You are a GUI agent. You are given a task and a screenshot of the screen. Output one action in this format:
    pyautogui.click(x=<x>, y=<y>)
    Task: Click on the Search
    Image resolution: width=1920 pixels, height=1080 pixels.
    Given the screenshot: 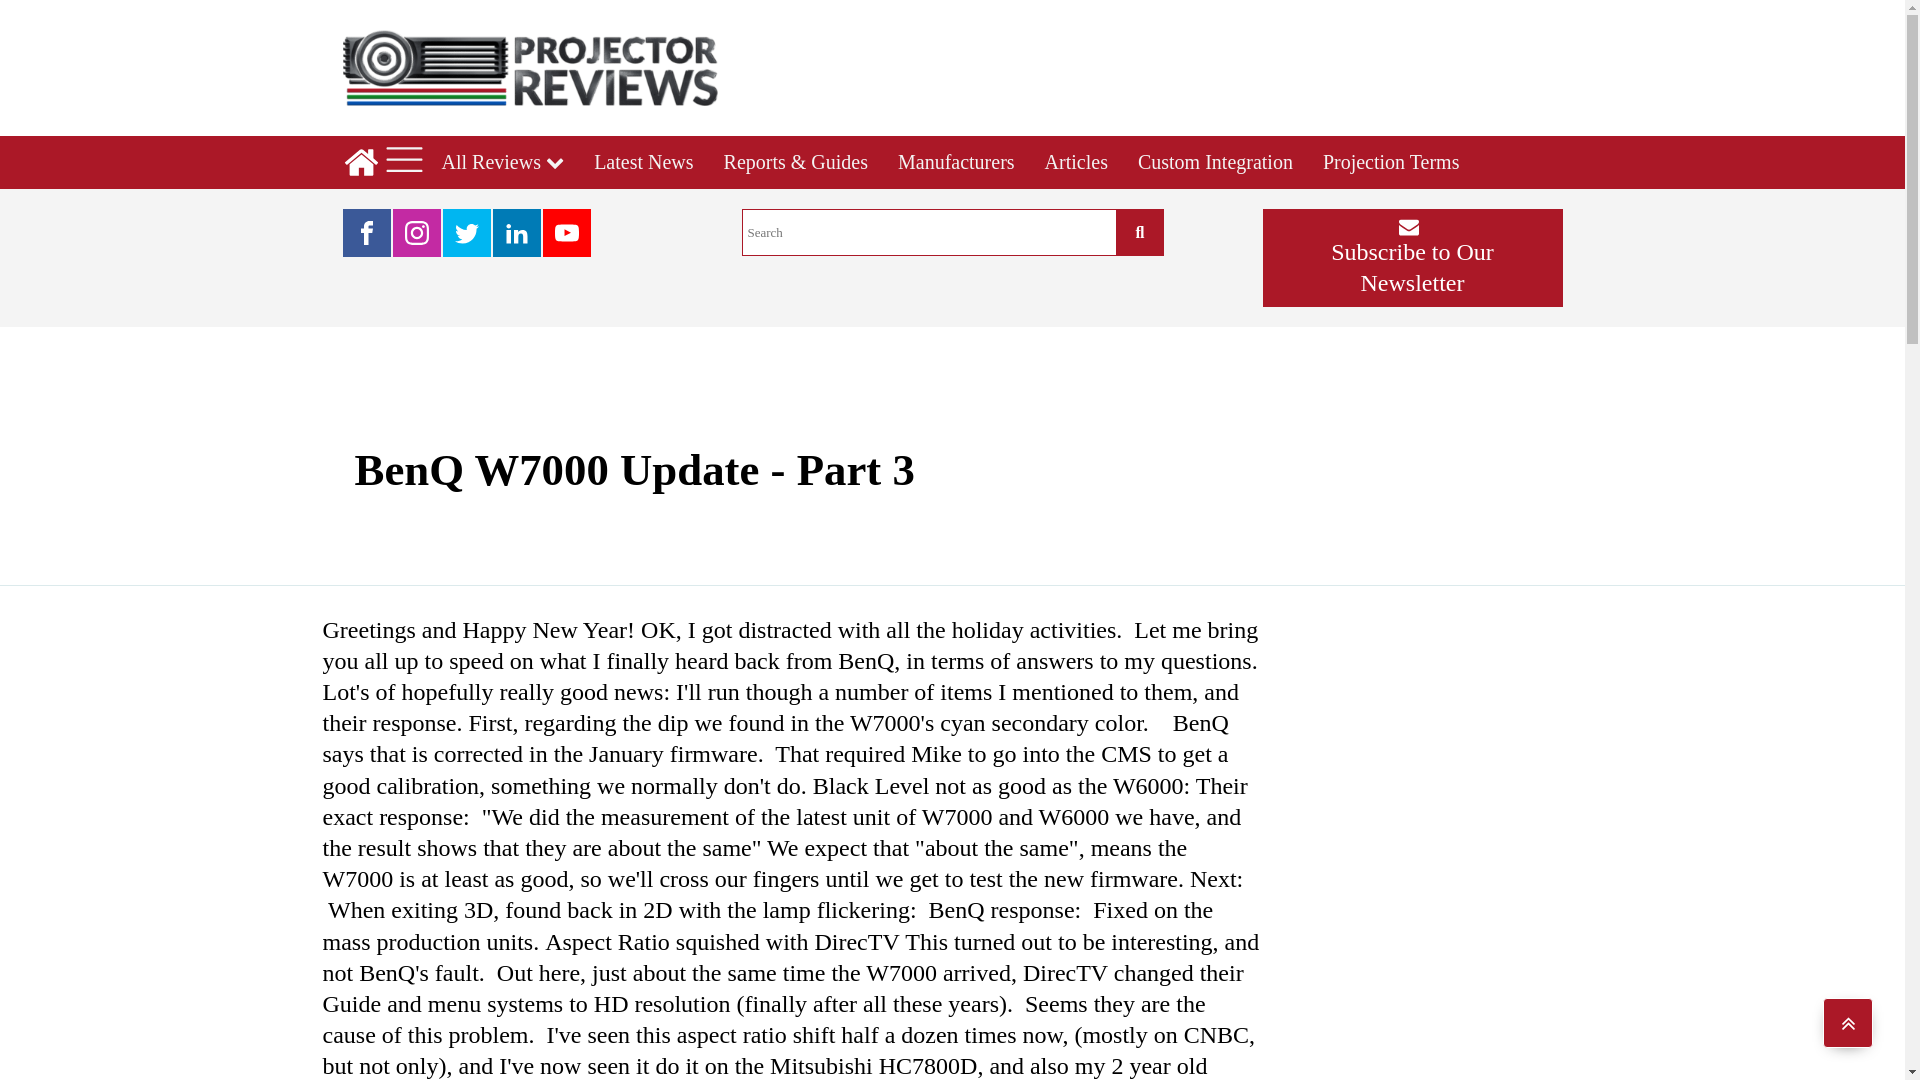 What is the action you would take?
    pyautogui.click(x=1139, y=232)
    